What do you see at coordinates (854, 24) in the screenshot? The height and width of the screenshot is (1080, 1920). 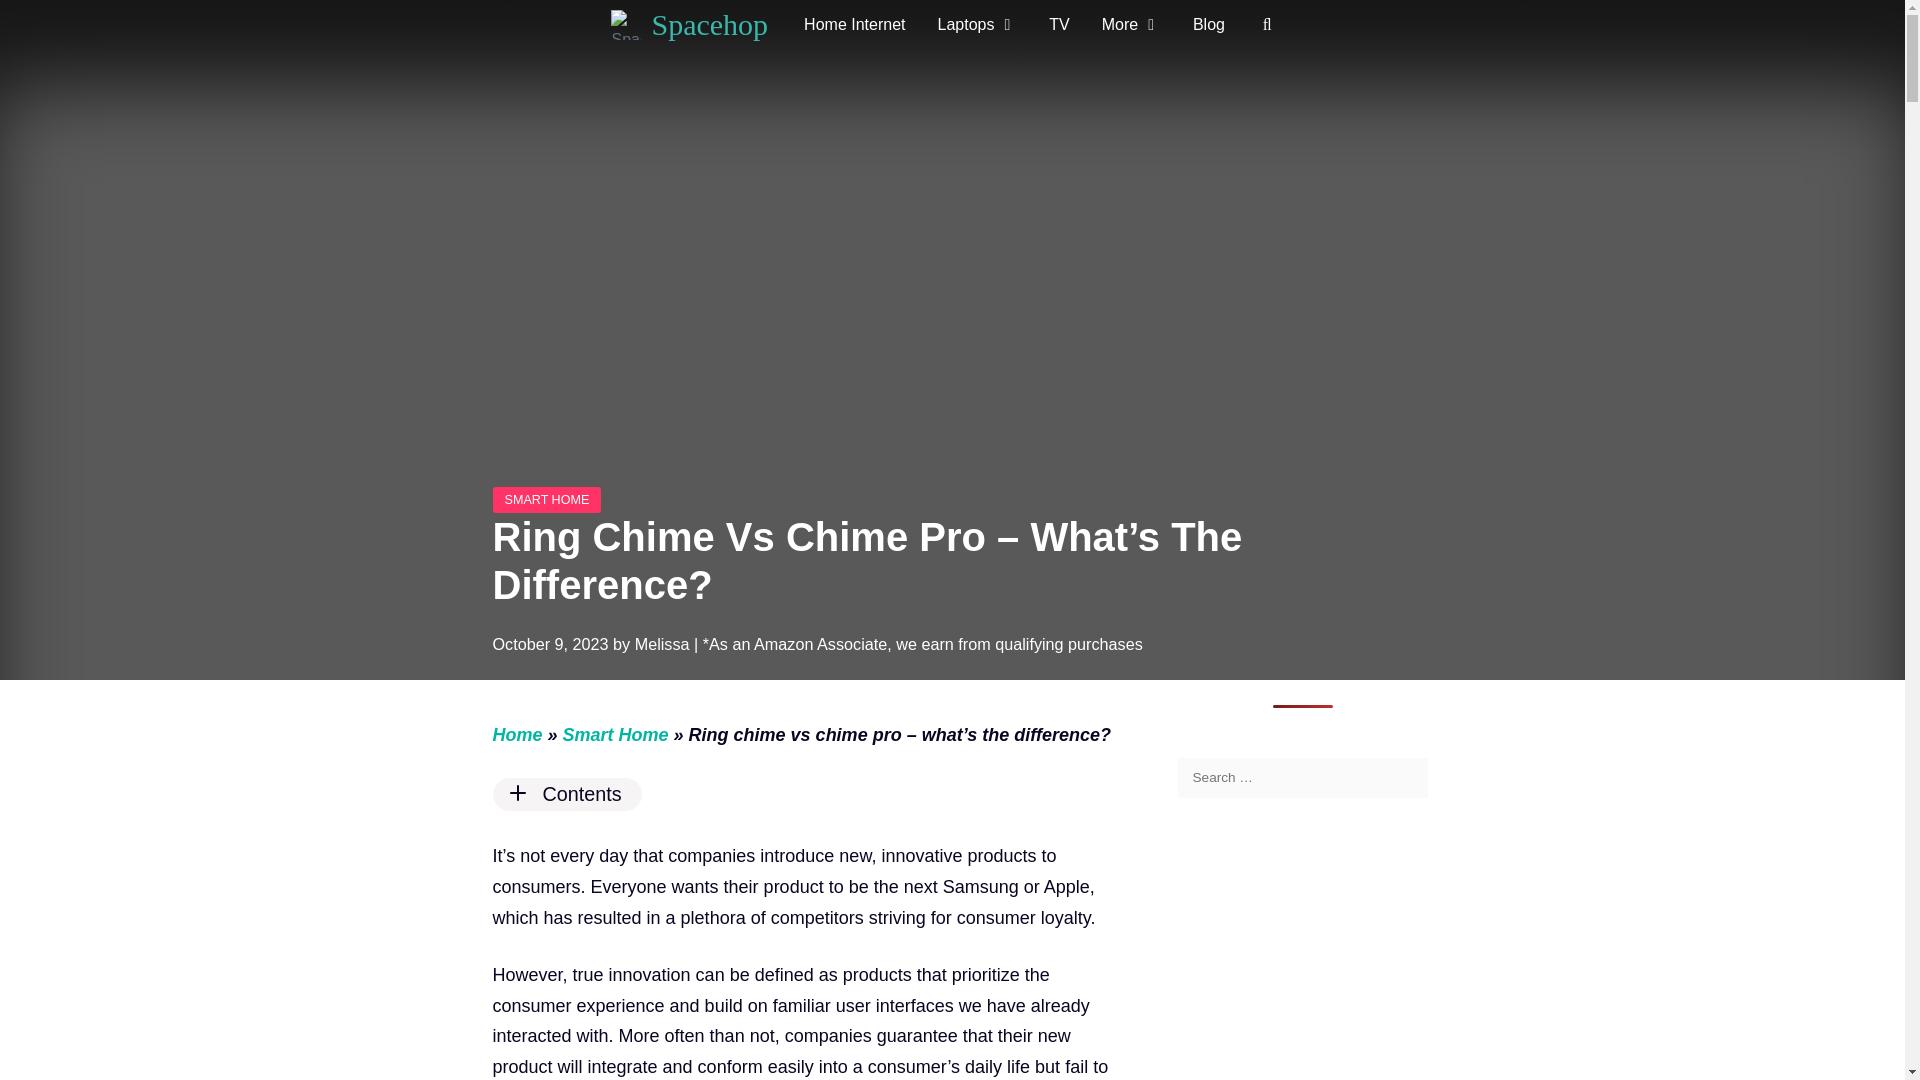 I see `Home Internet` at bounding box center [854, 24].